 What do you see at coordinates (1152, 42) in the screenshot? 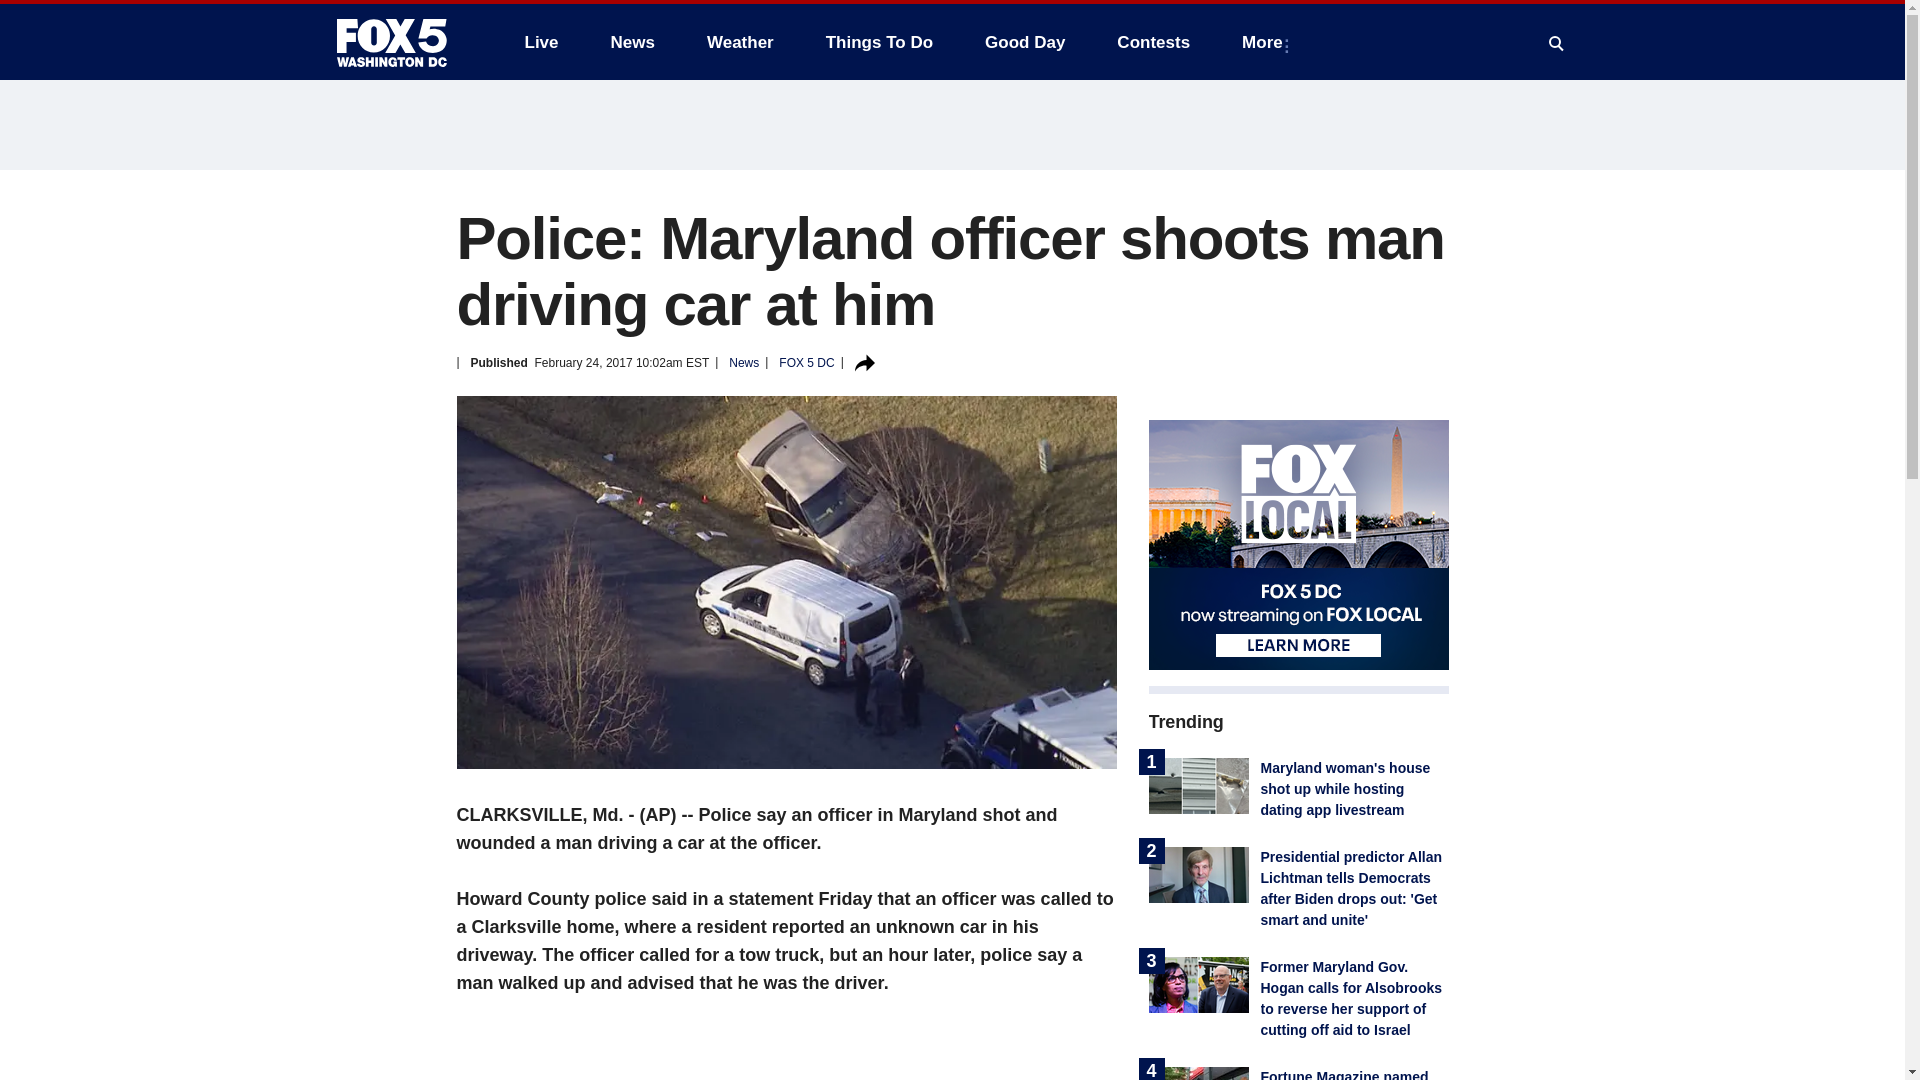
I see `Contests` at bounding box center [1152, 42].